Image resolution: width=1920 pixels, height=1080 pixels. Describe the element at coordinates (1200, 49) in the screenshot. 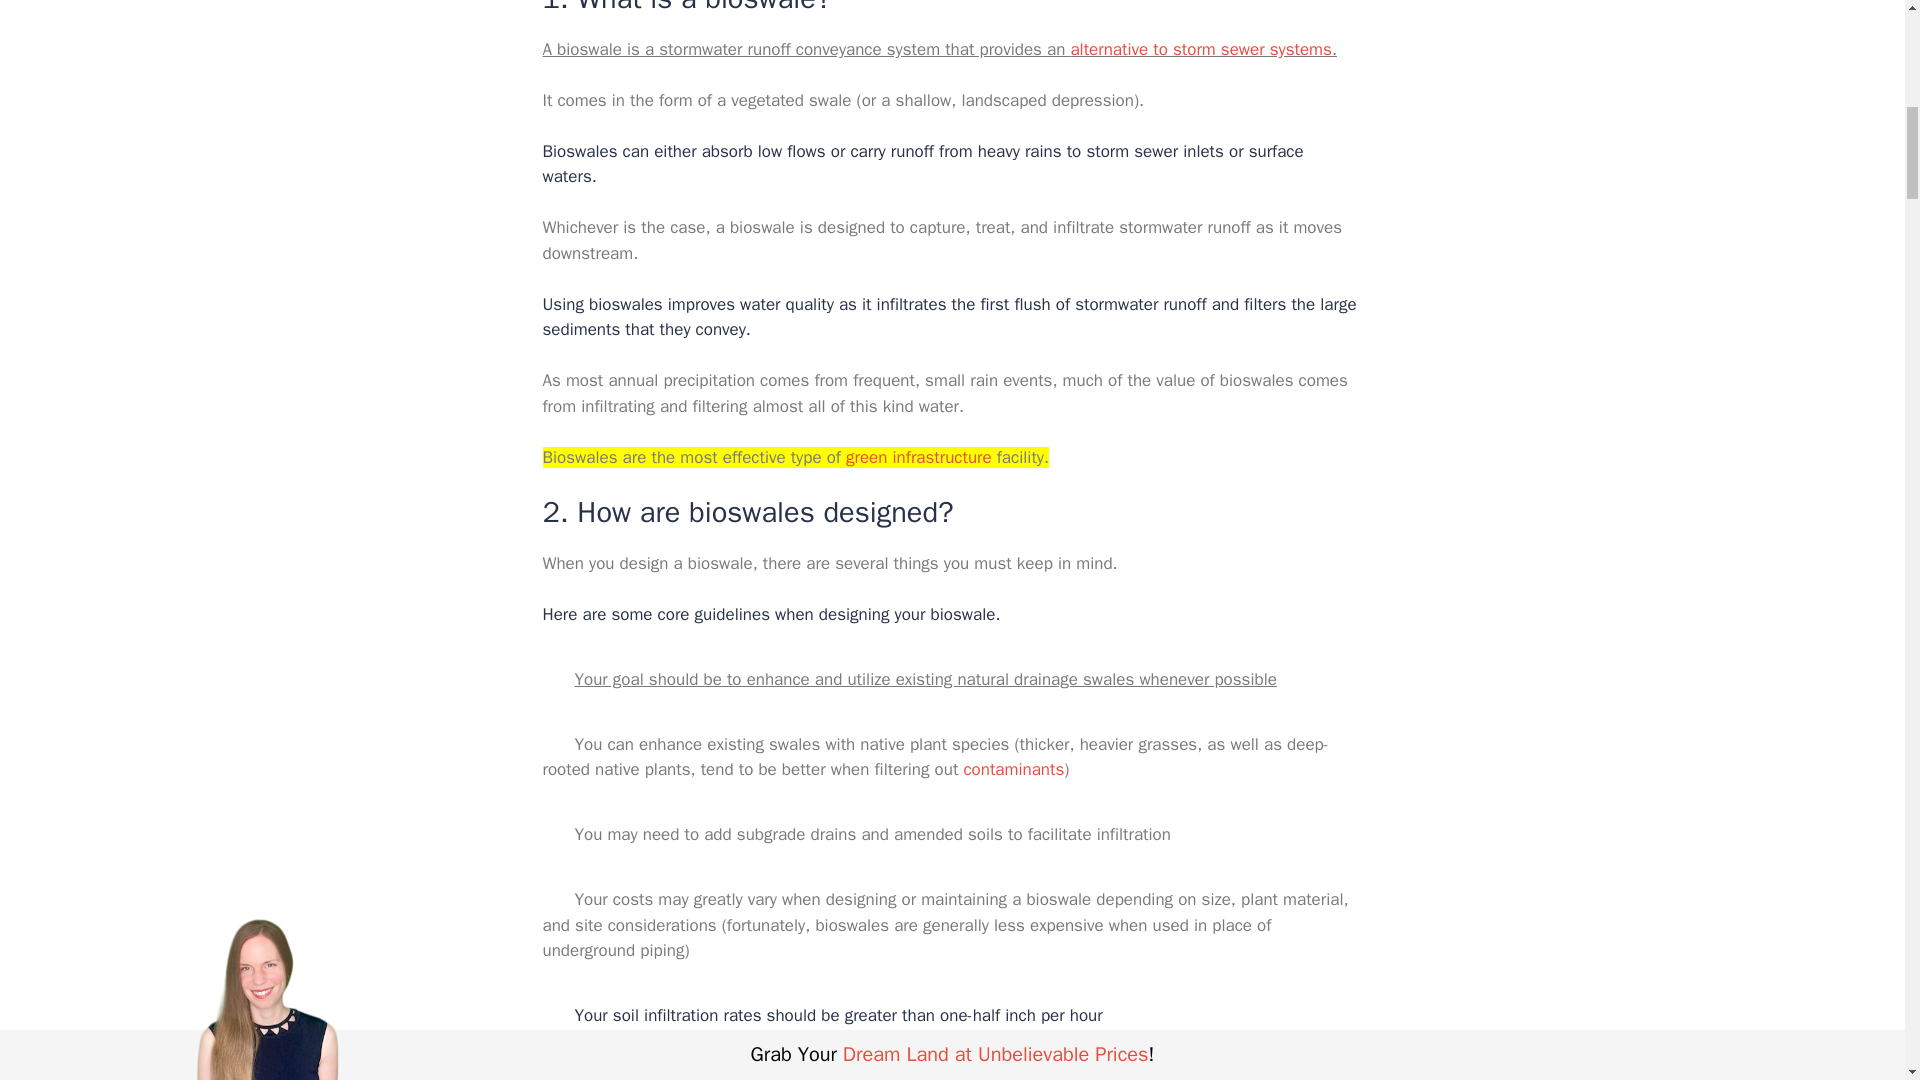

I see `alternative to storm sewer systems` at that location.